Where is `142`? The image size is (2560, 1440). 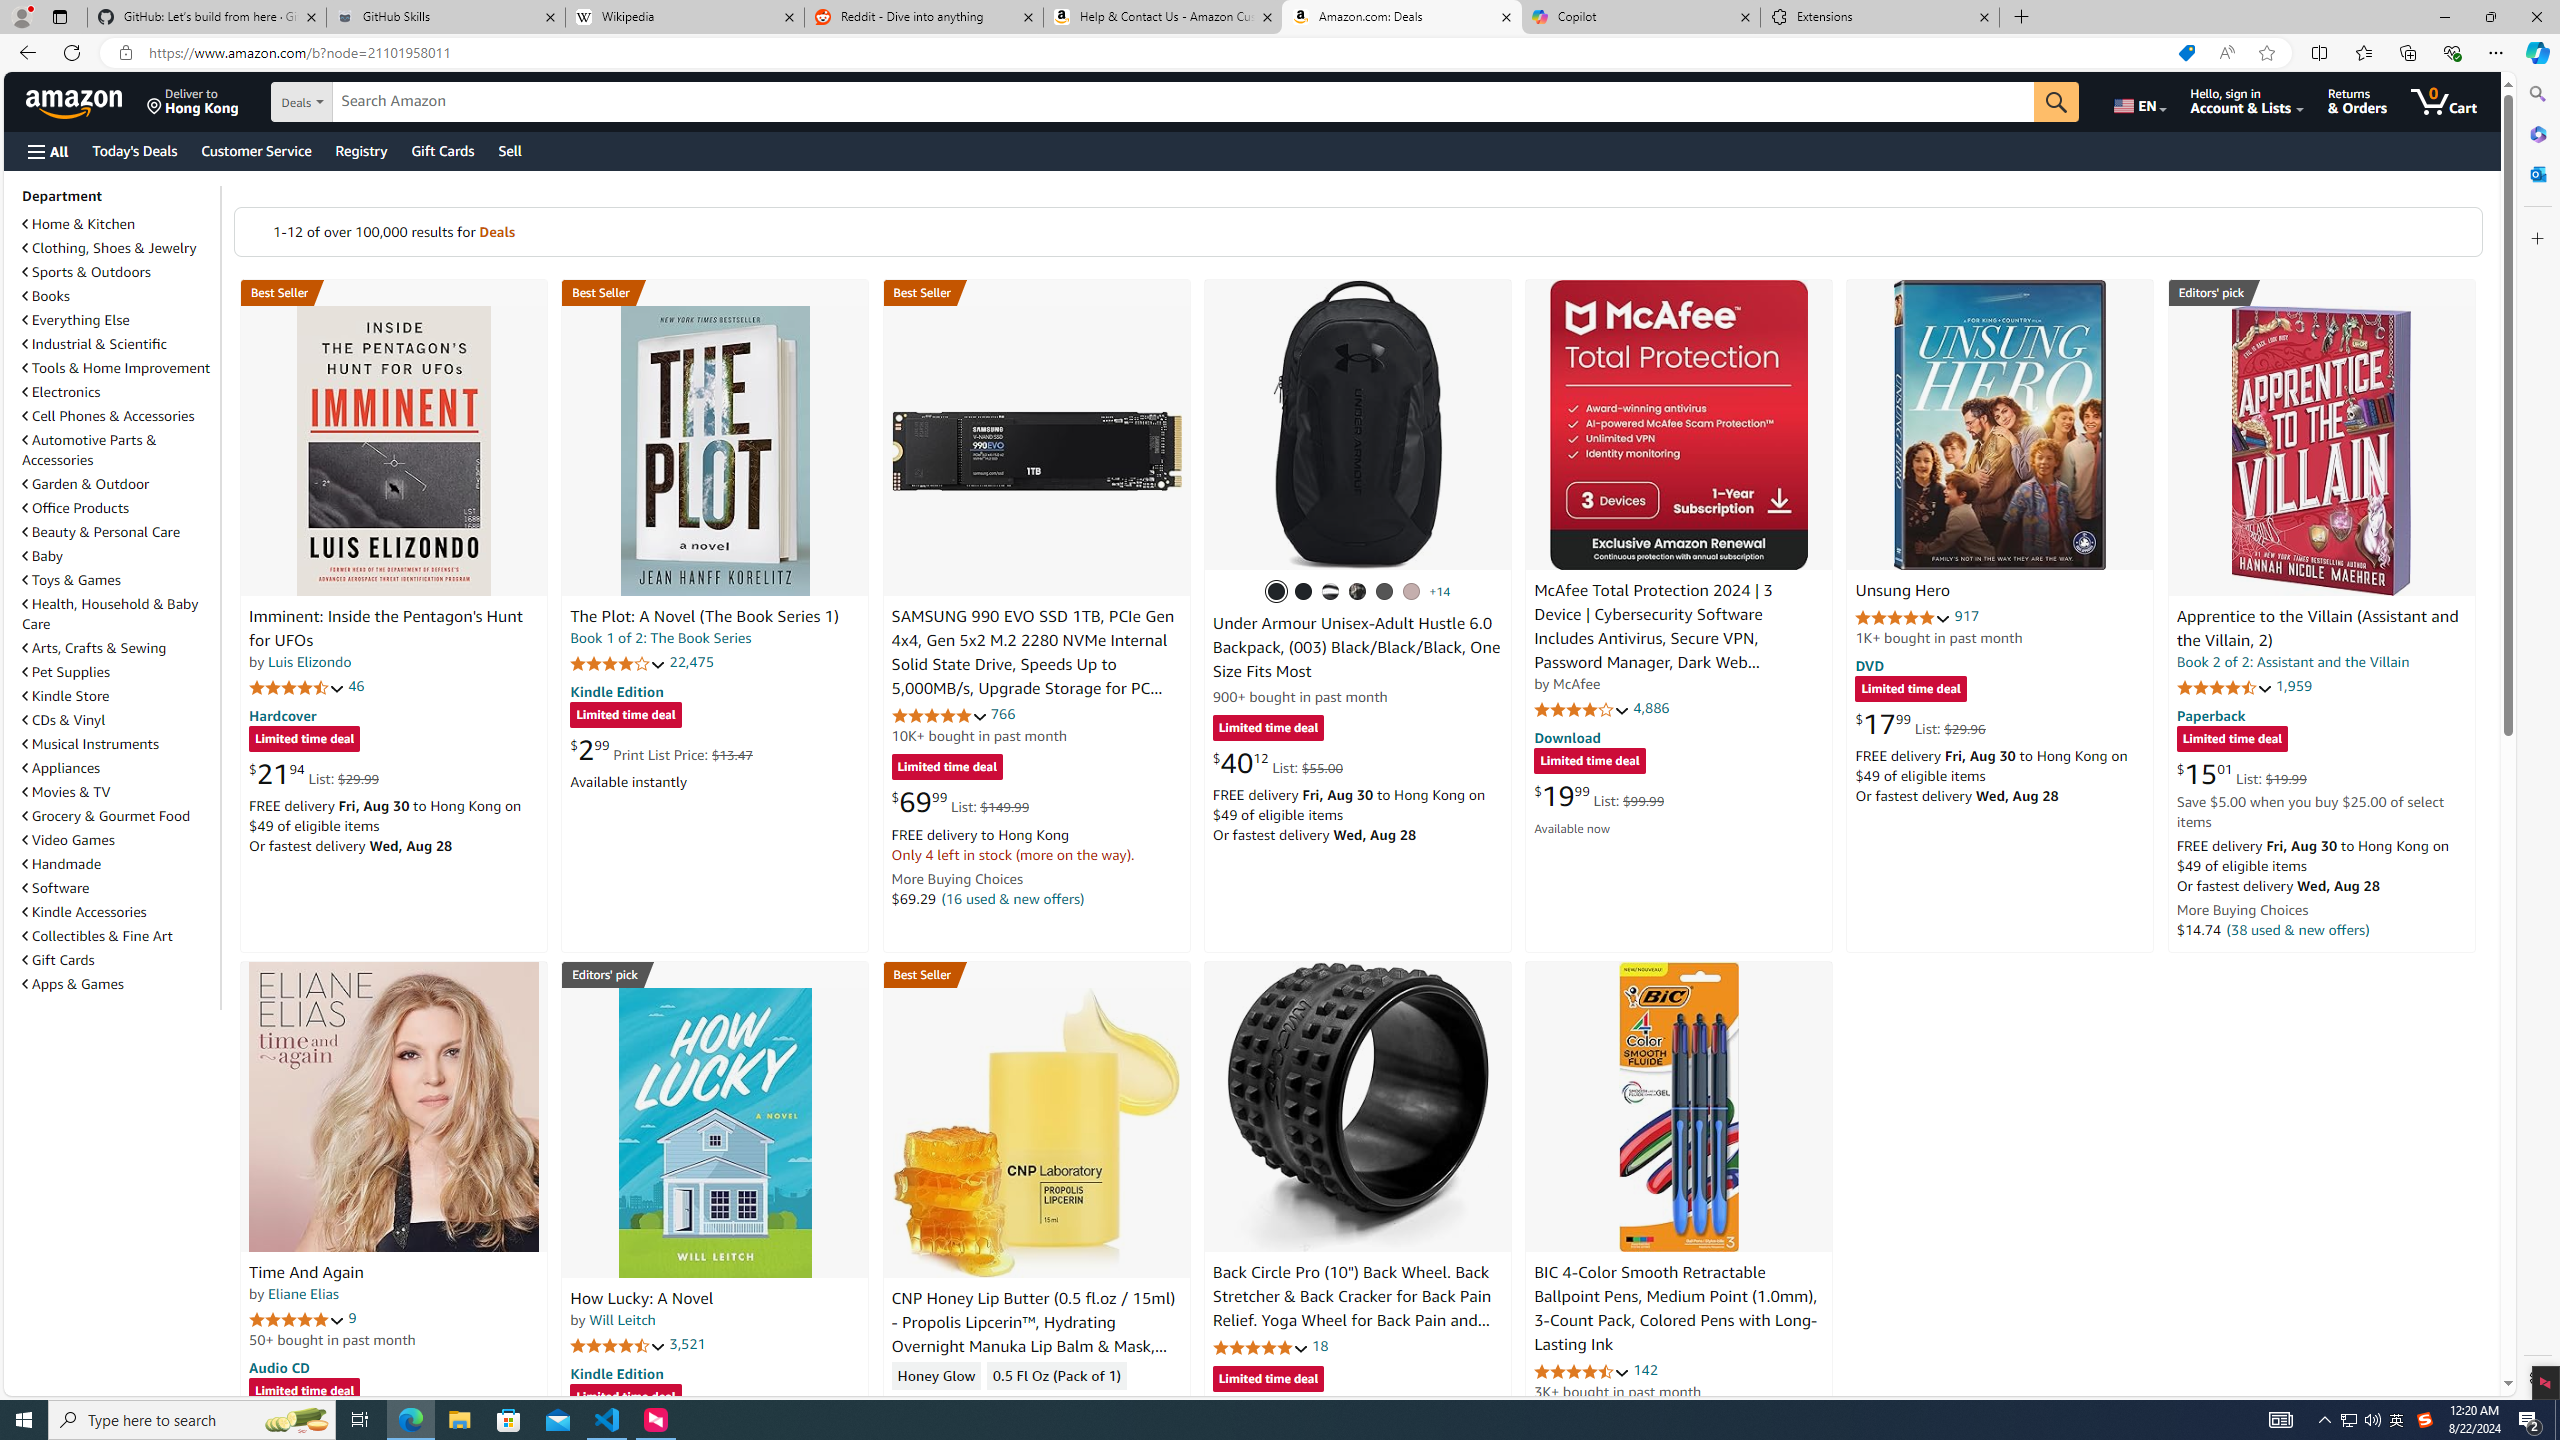 142 is located at coordinates (1646, 1370).